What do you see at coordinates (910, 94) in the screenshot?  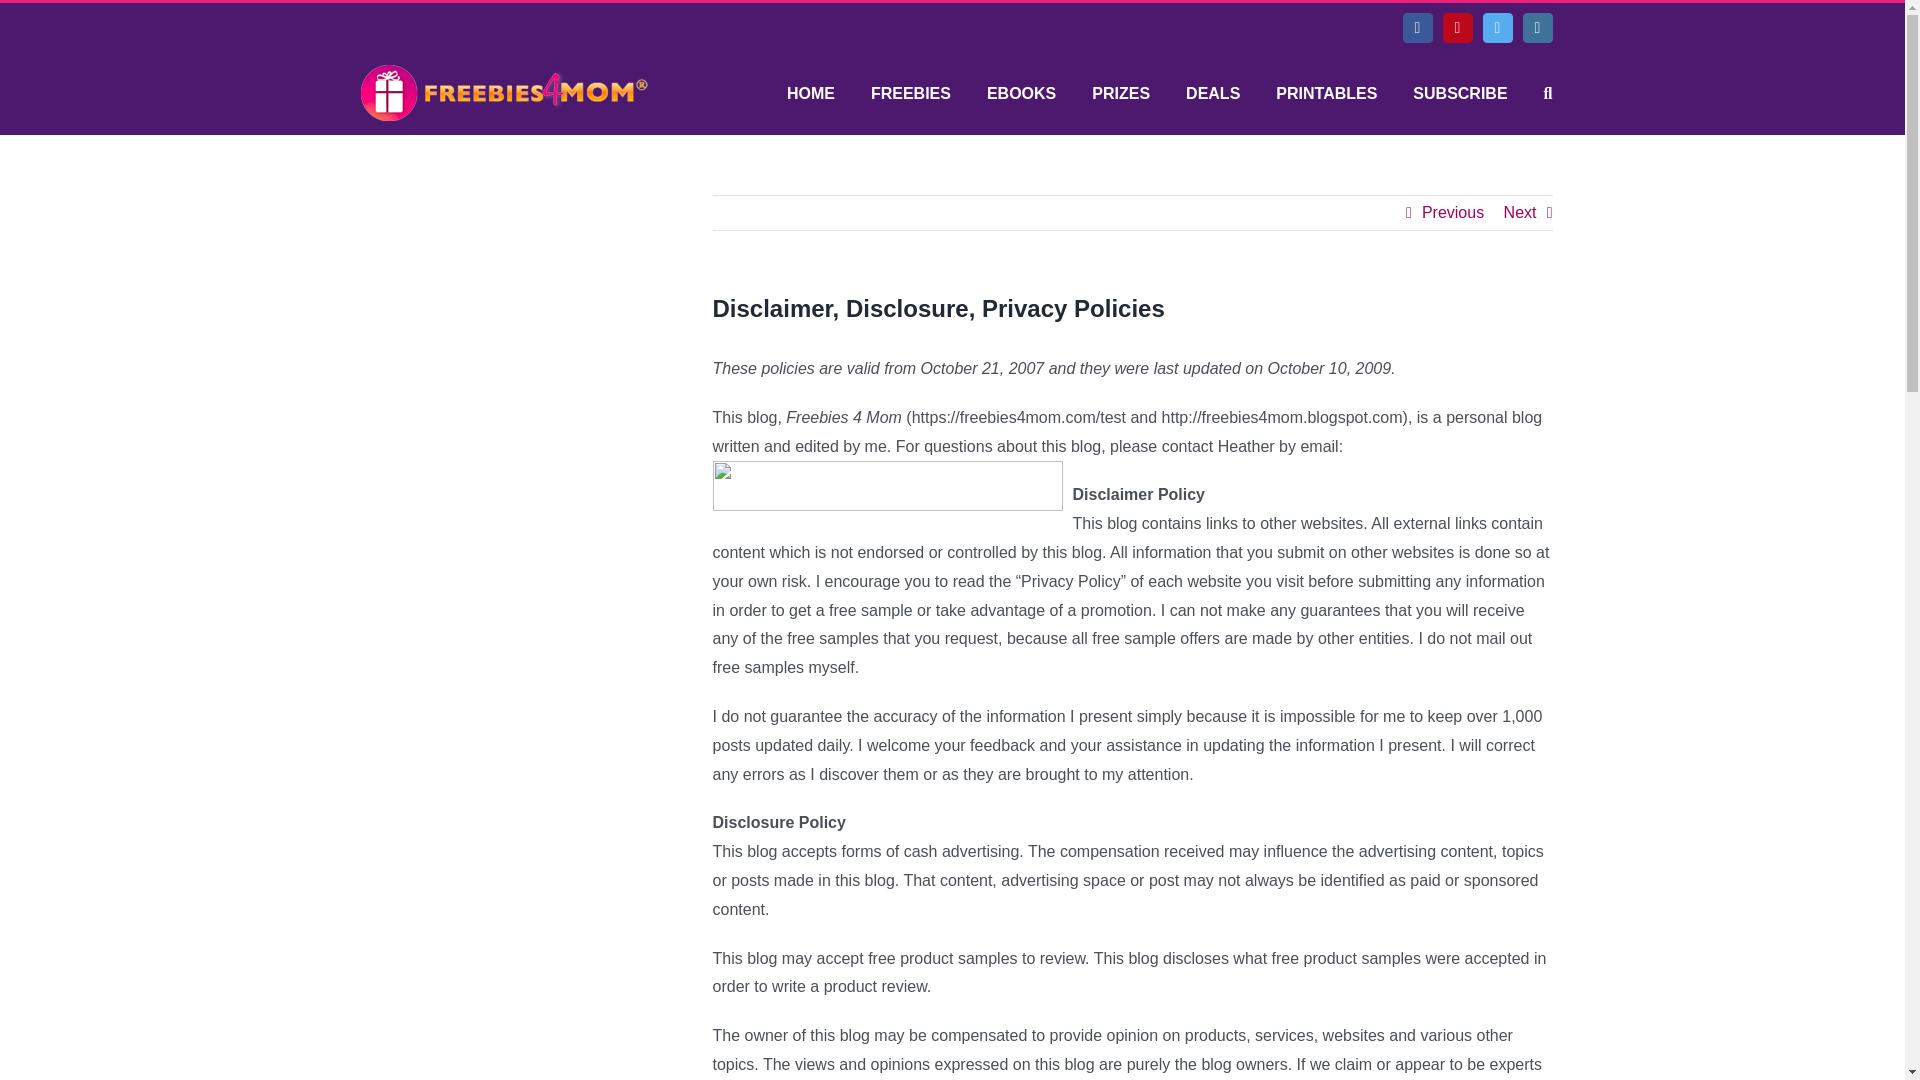 I see `FREEBIES` at bounding box center [910, 94].